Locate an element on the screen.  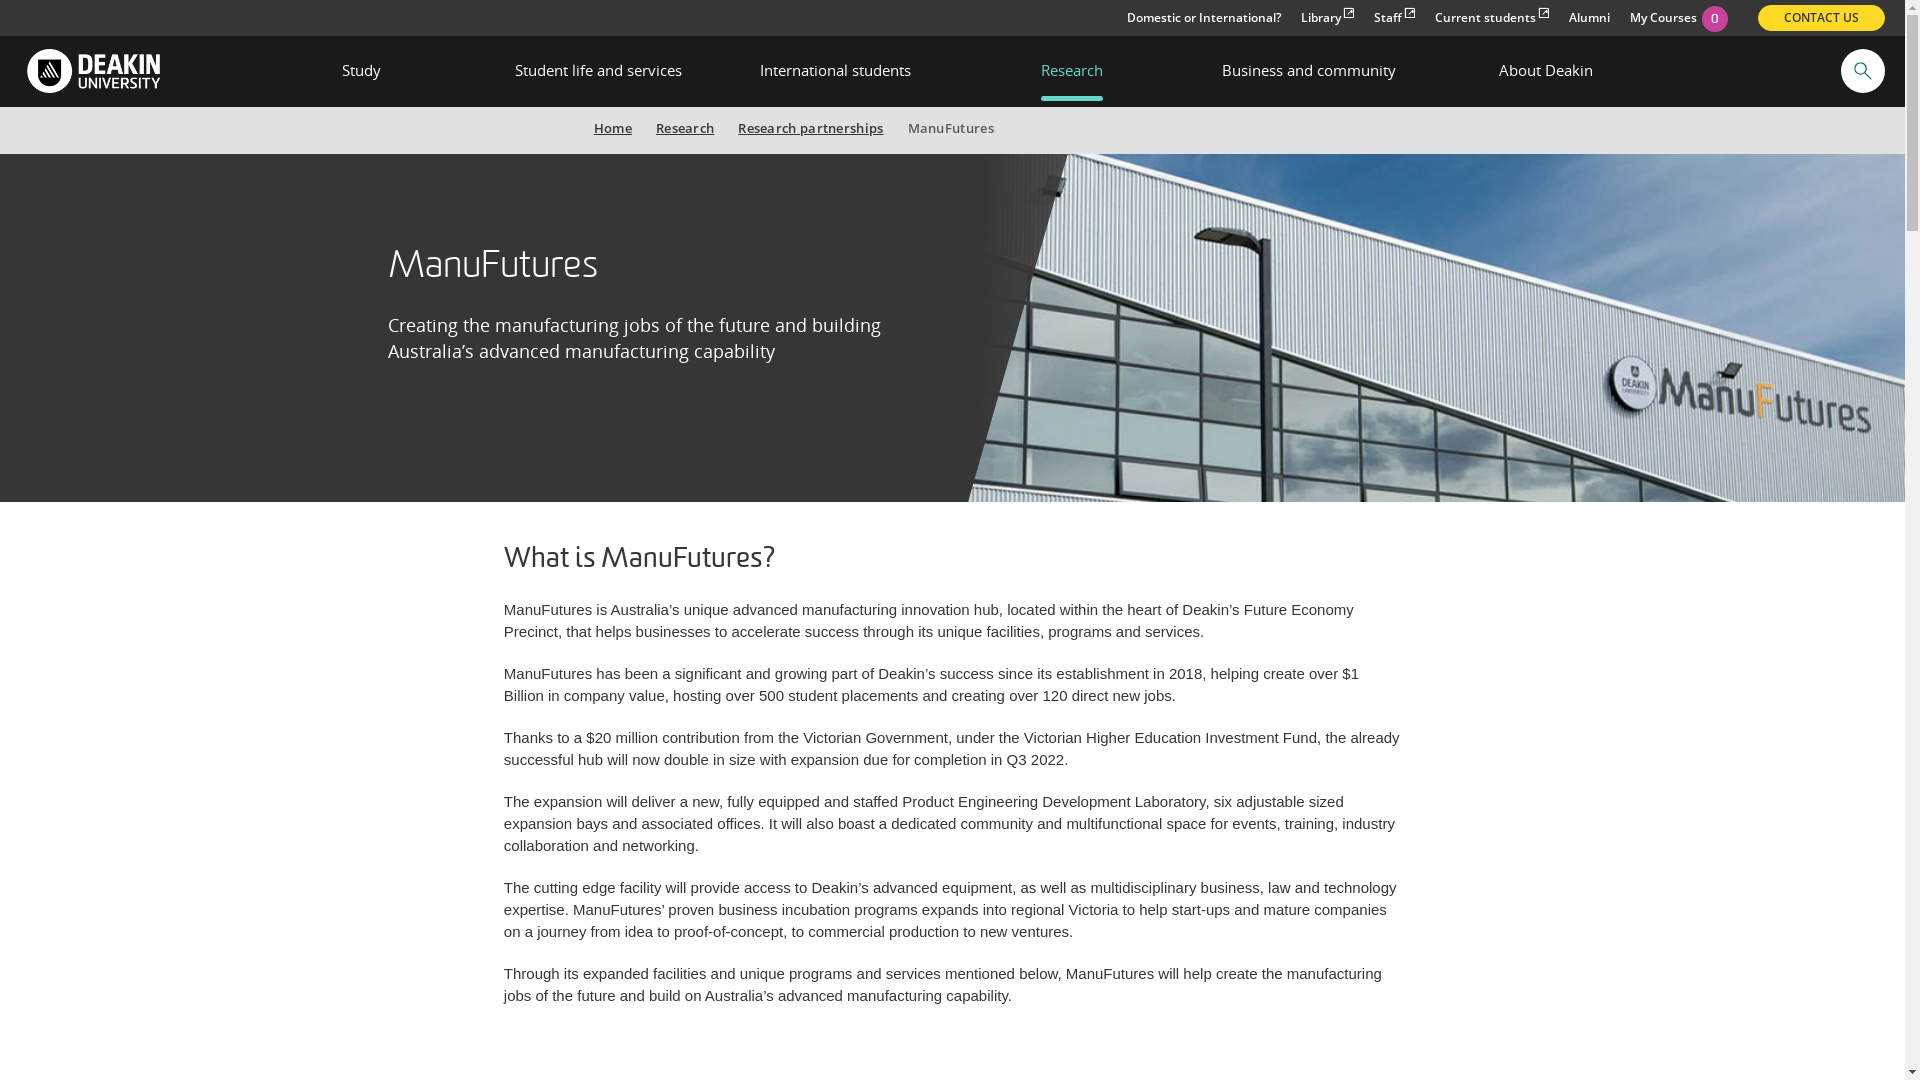
CONTACT US is located at coordinates (1822, 18).